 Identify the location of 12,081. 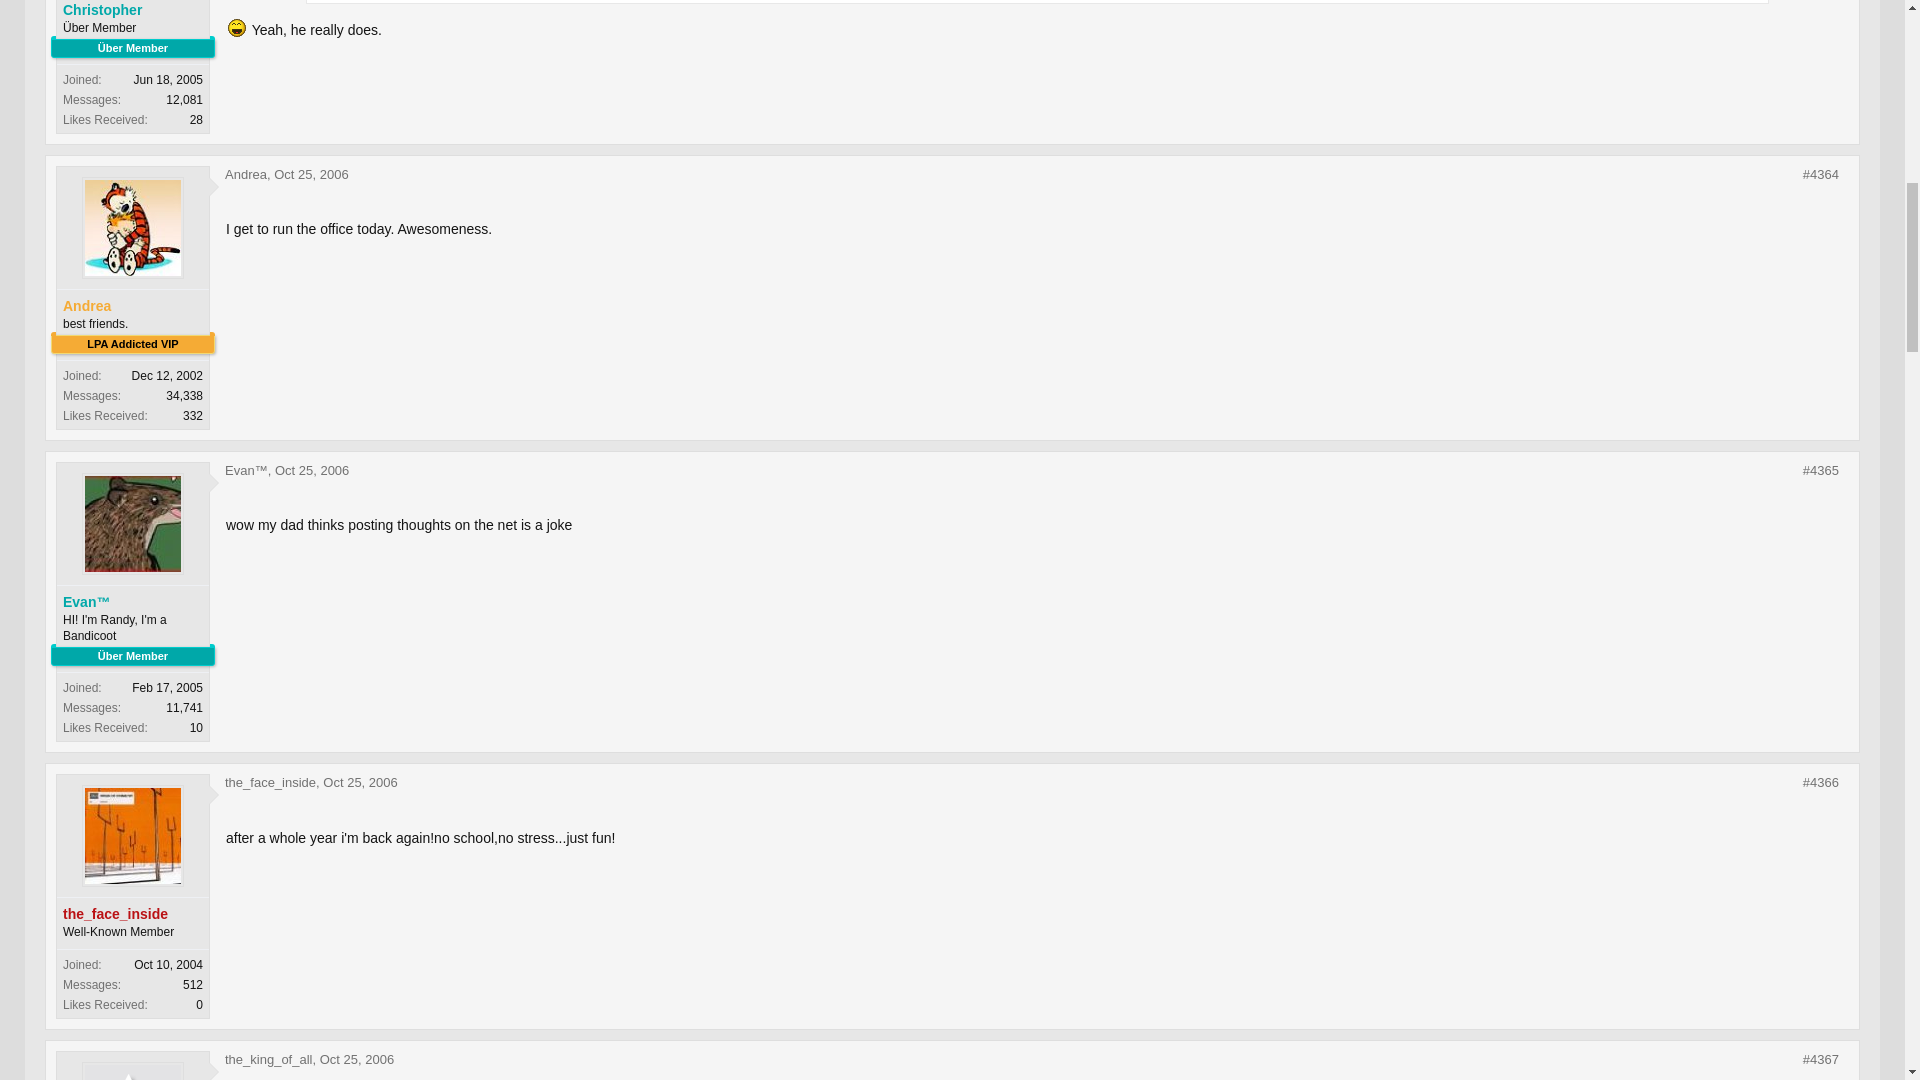
(184, 99).